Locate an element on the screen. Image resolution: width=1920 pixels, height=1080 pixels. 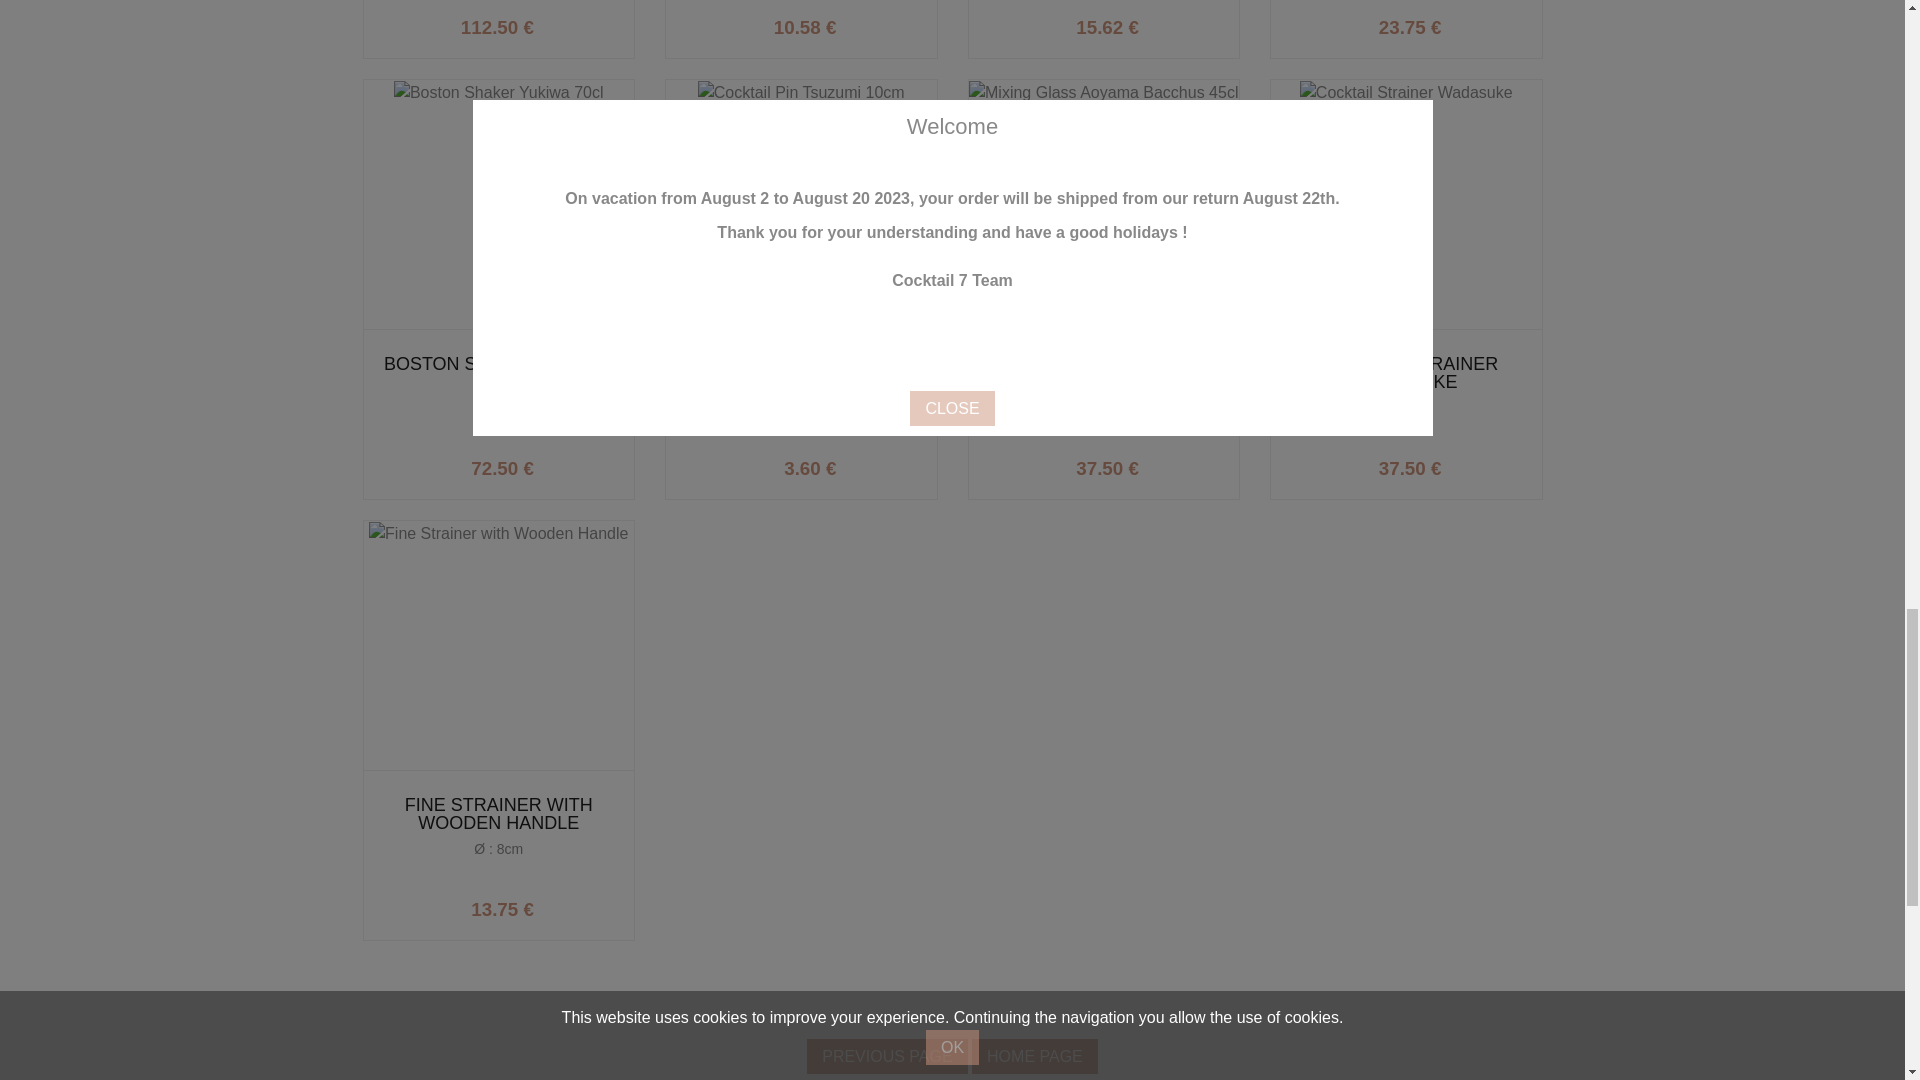
Add to cart is located at coordinates (862, 23).